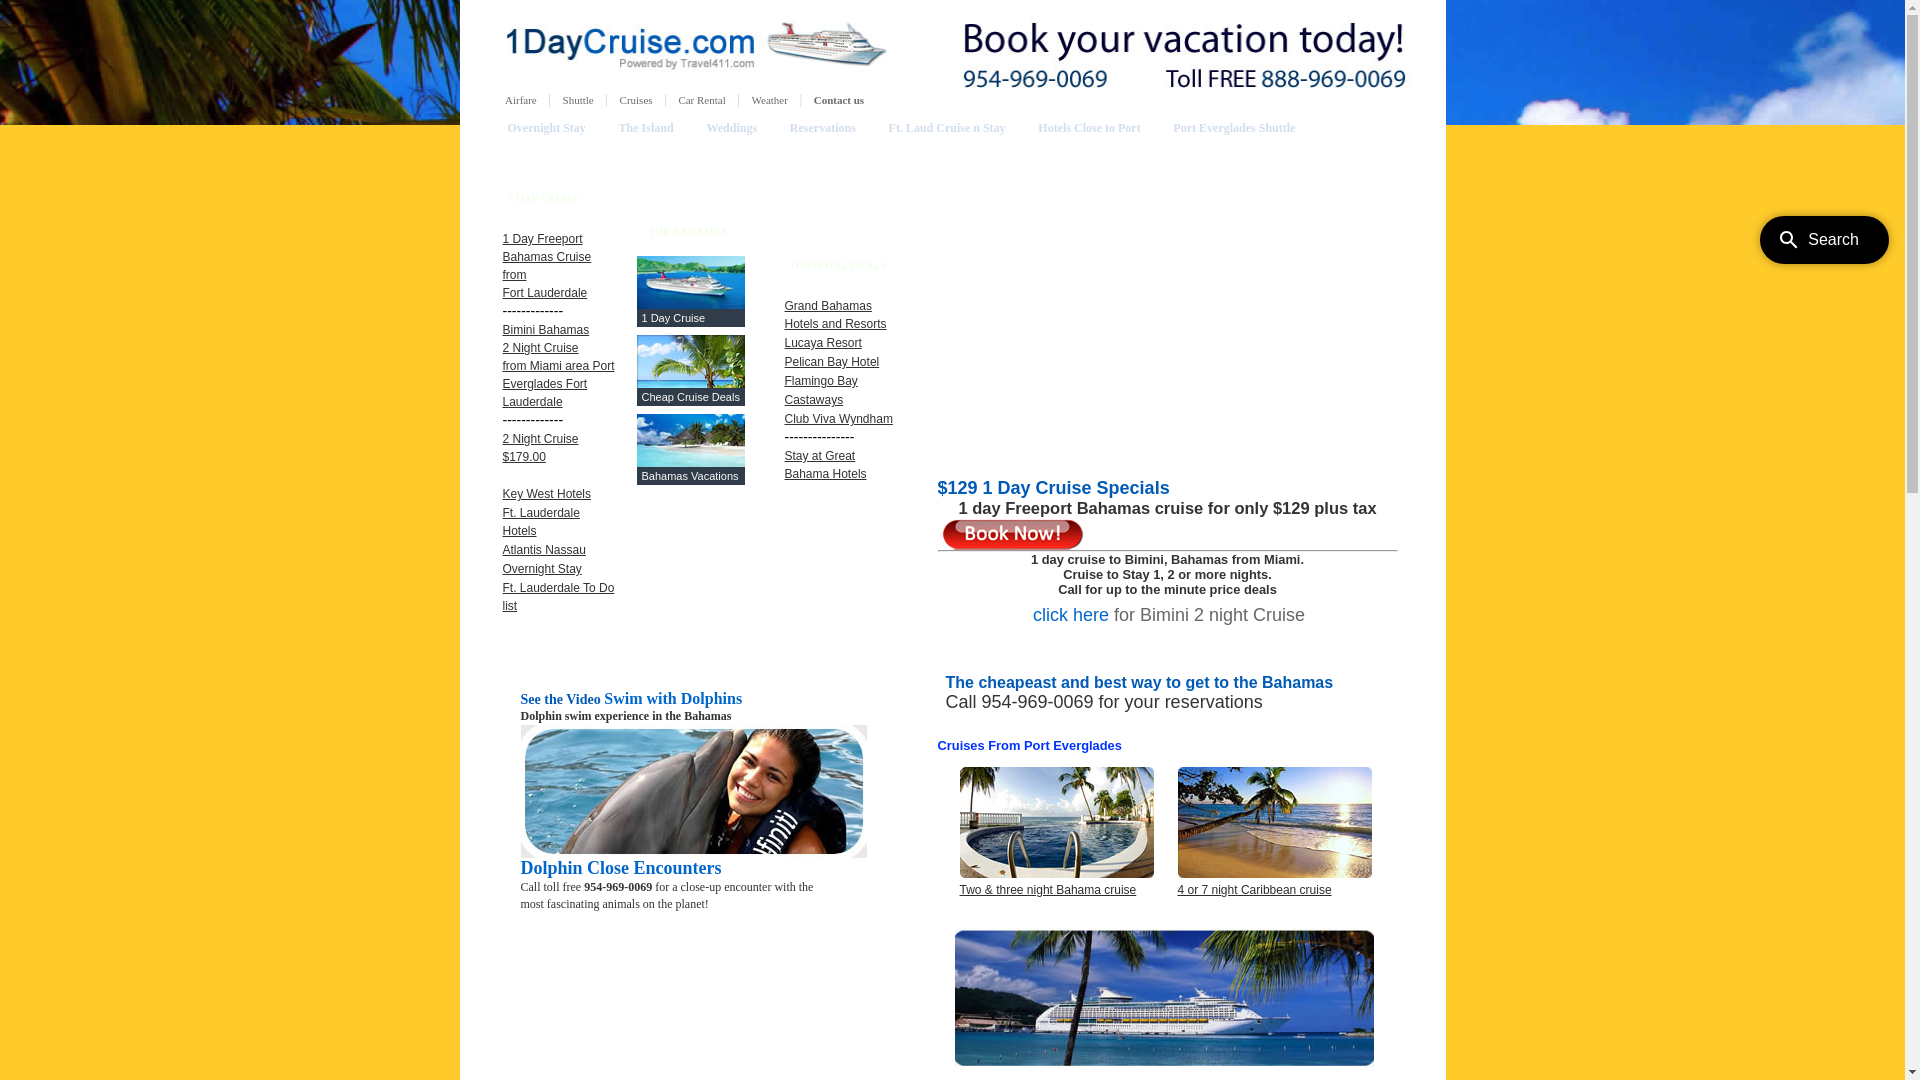 This screenshot has height=1080, width=1920. Describe the element at coordinates (770, 100) in the screenshot. I see `Weather` at that location.